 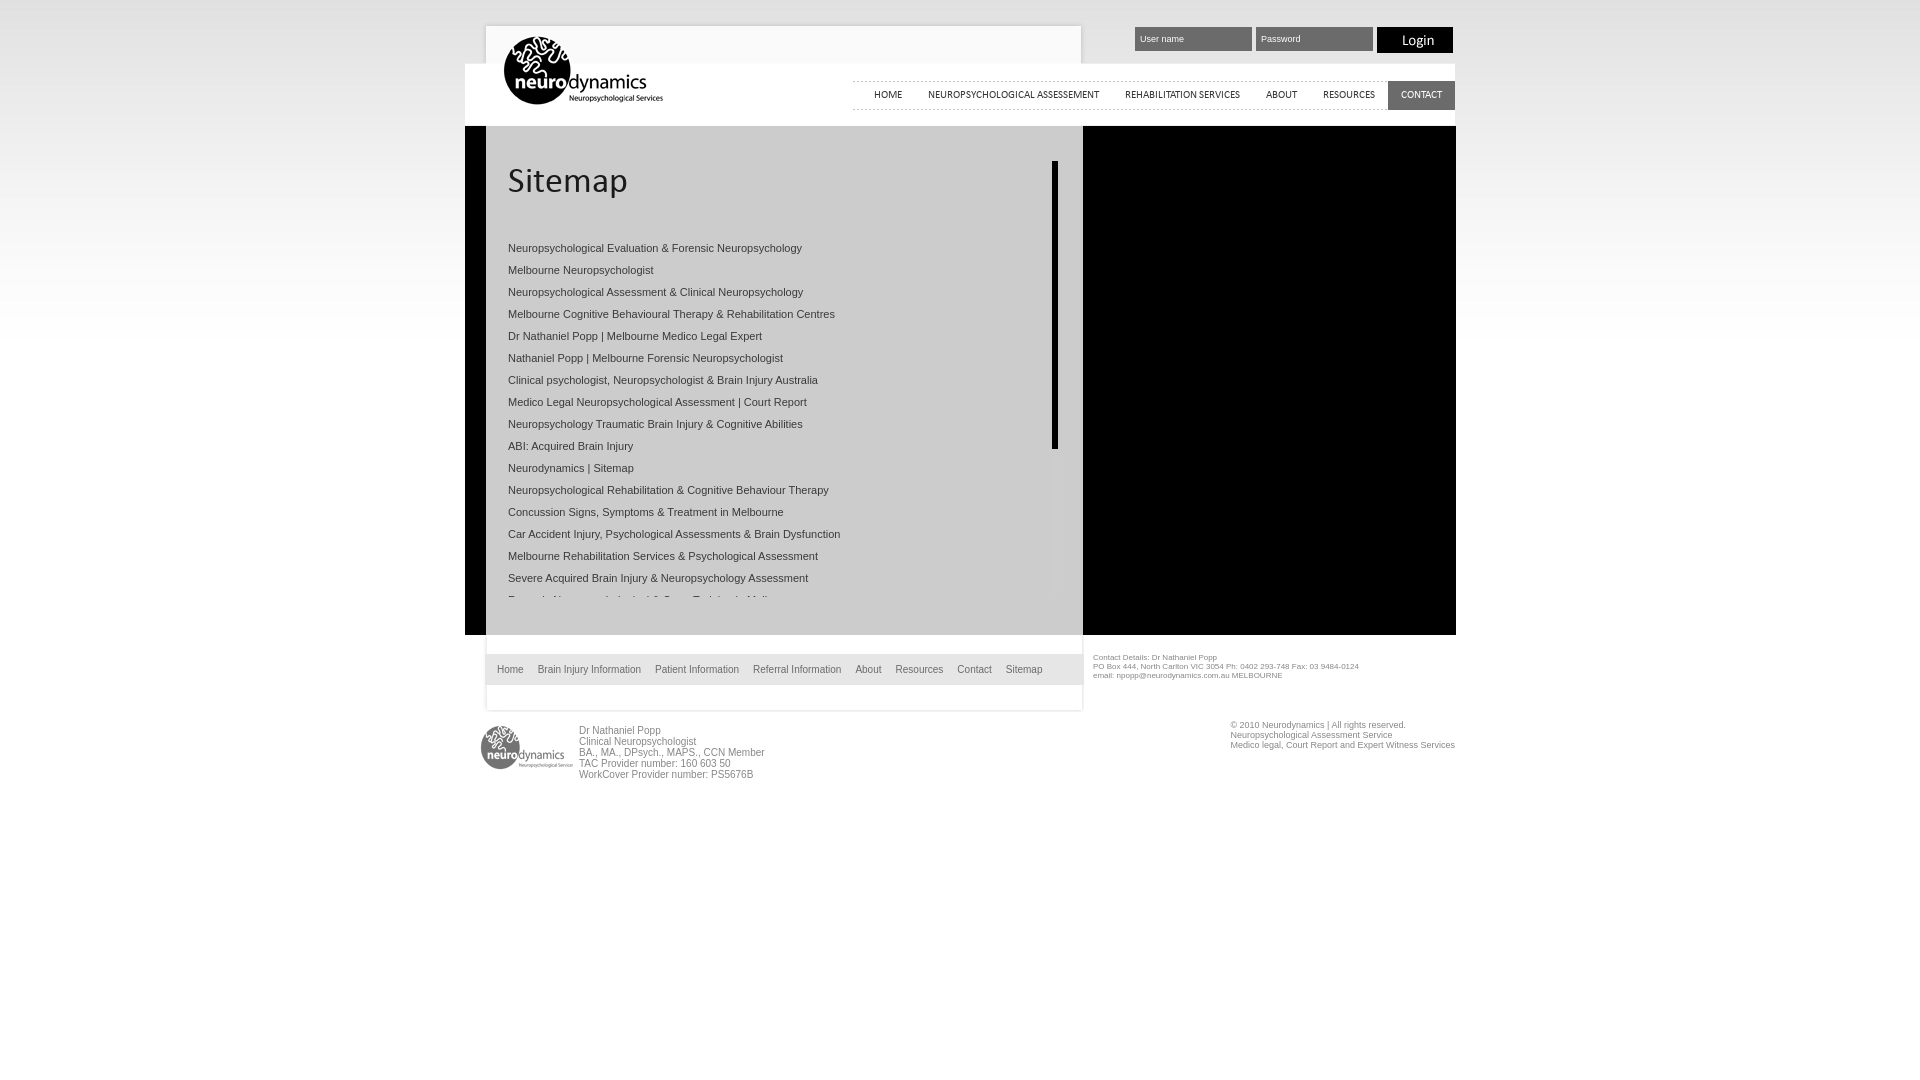 What do you see at coordinates (654, 600) in the screenshot?
I see `Forensic Neuropsychological & Carer Training in Melbourne` at bounding box center [654, 600].